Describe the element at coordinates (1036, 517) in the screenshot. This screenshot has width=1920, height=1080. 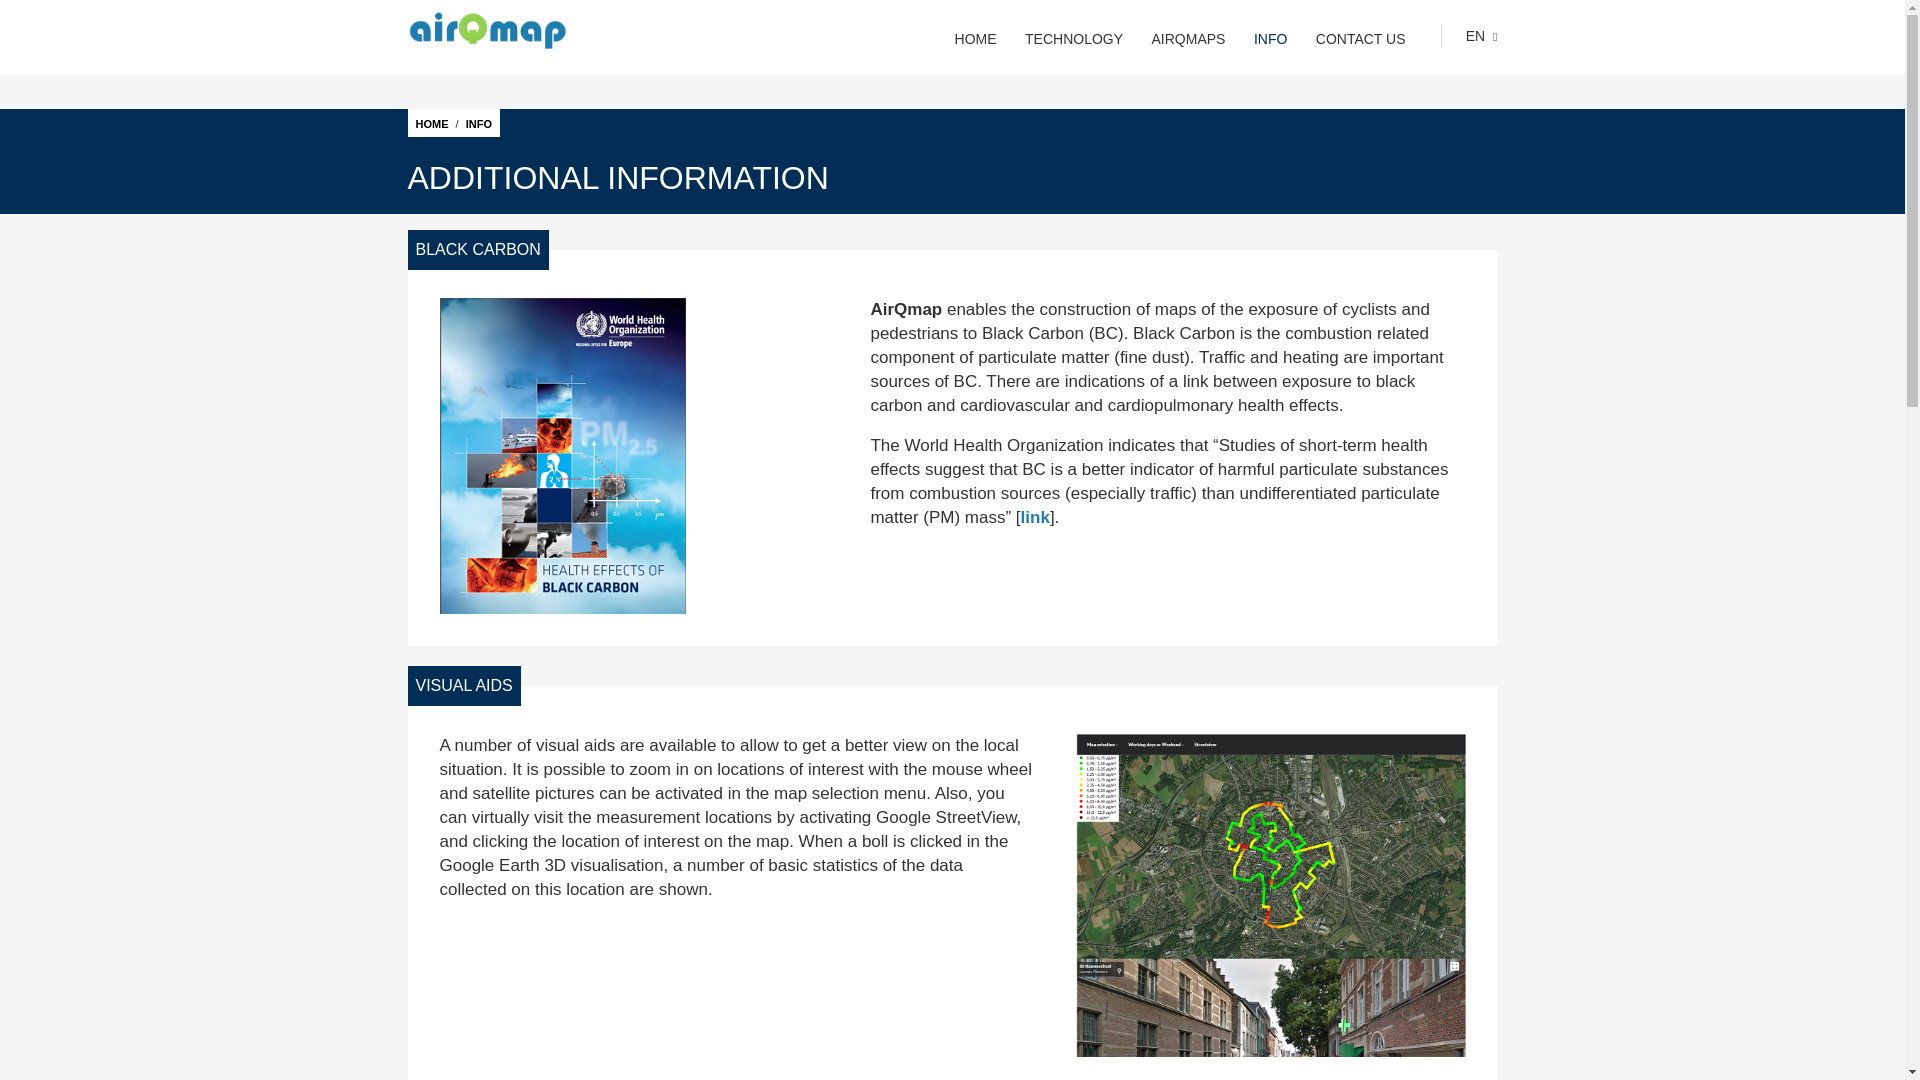
I see `link` at that location.